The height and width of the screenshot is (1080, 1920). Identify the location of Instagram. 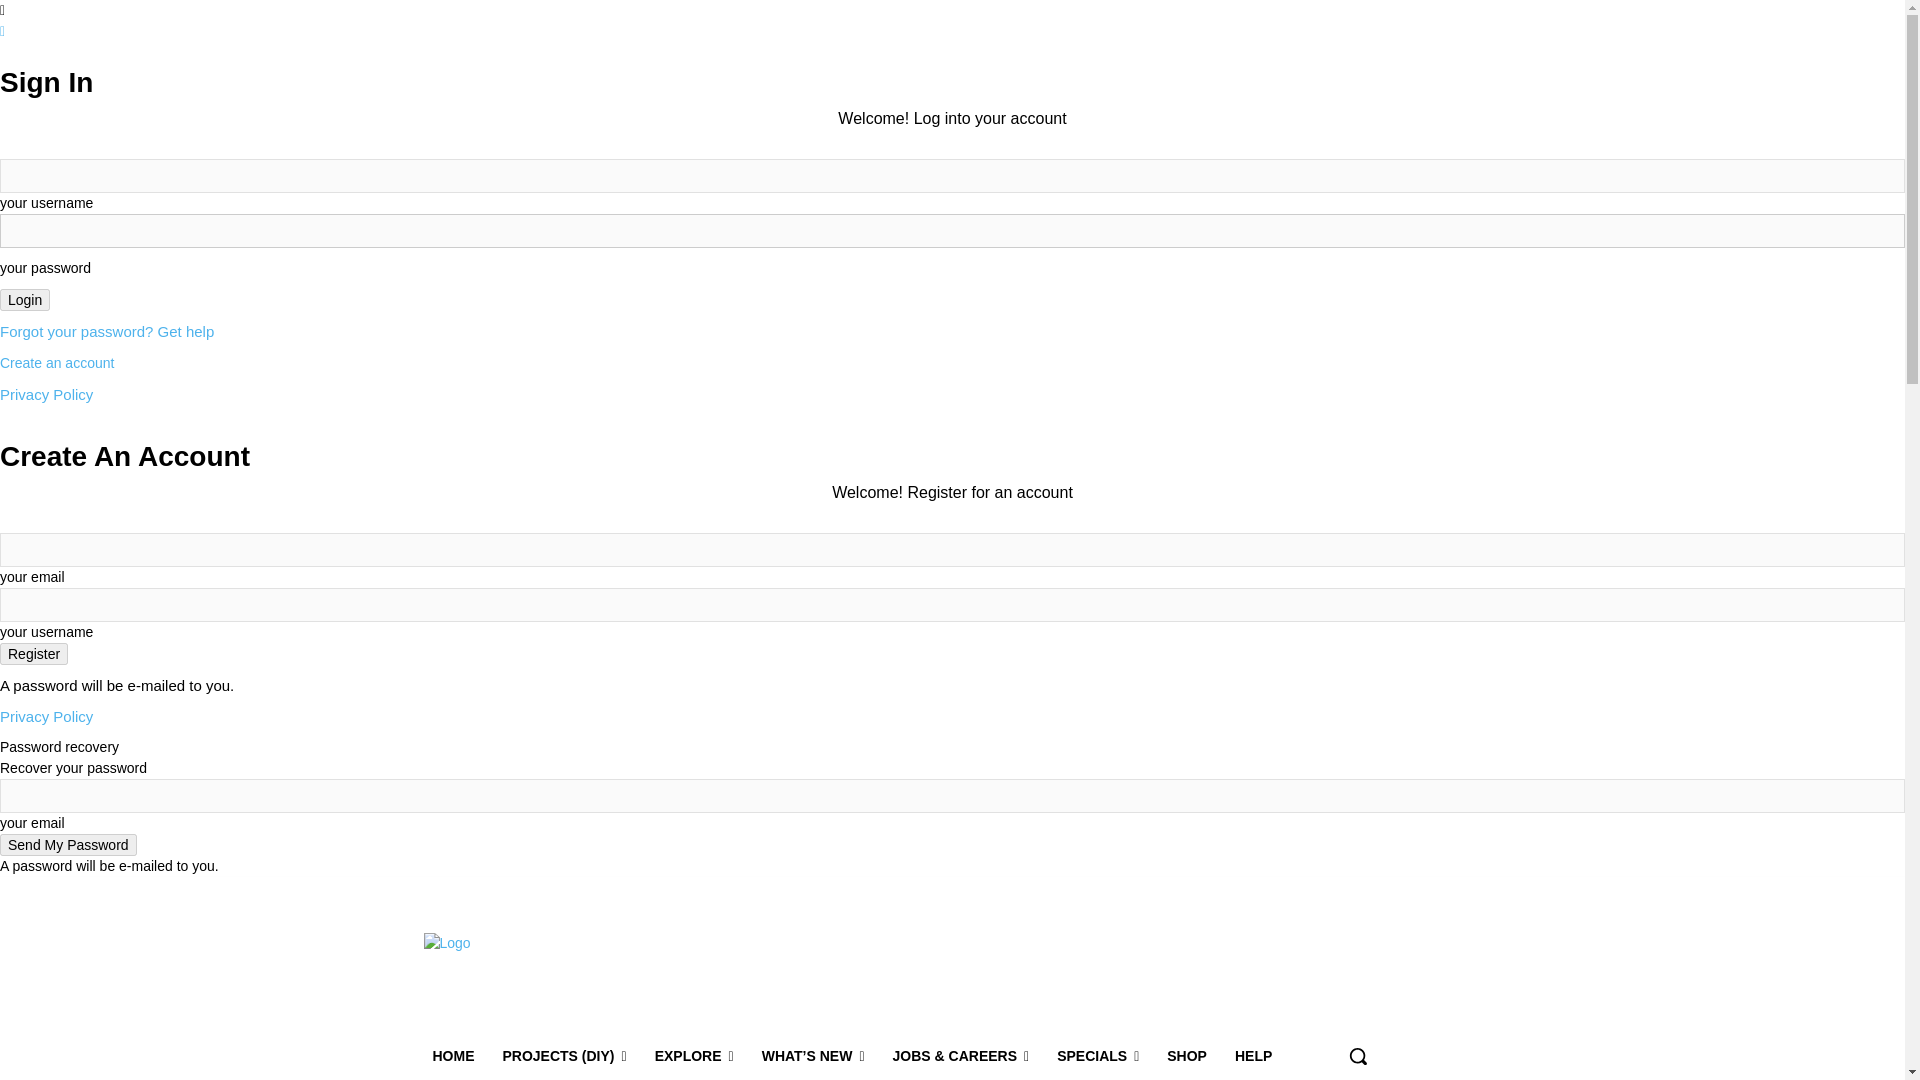
(1202, 891).